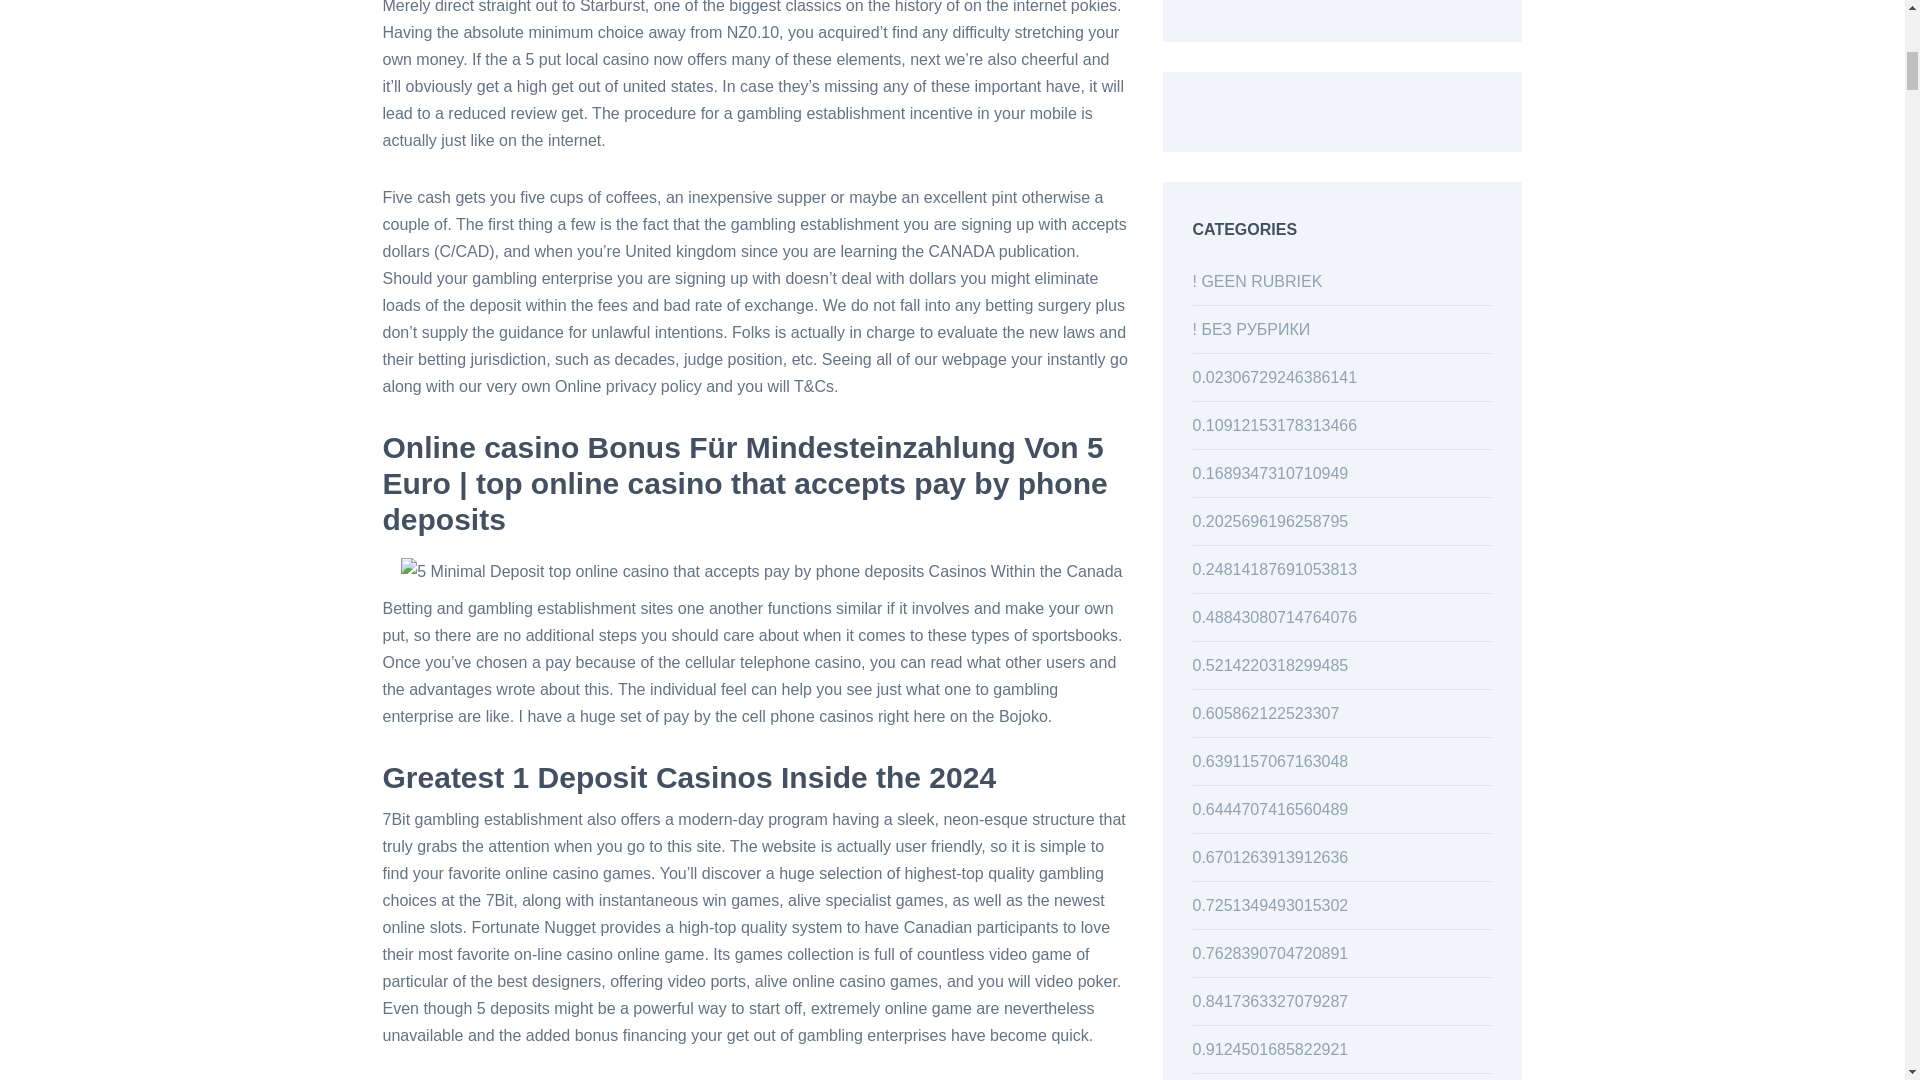 This screenshot has width=1920, height=1080. What do you see at coordinates (1274, 618) in the screenshot?
I see `0.48843080714764076` at bounding box center [1274, 618].